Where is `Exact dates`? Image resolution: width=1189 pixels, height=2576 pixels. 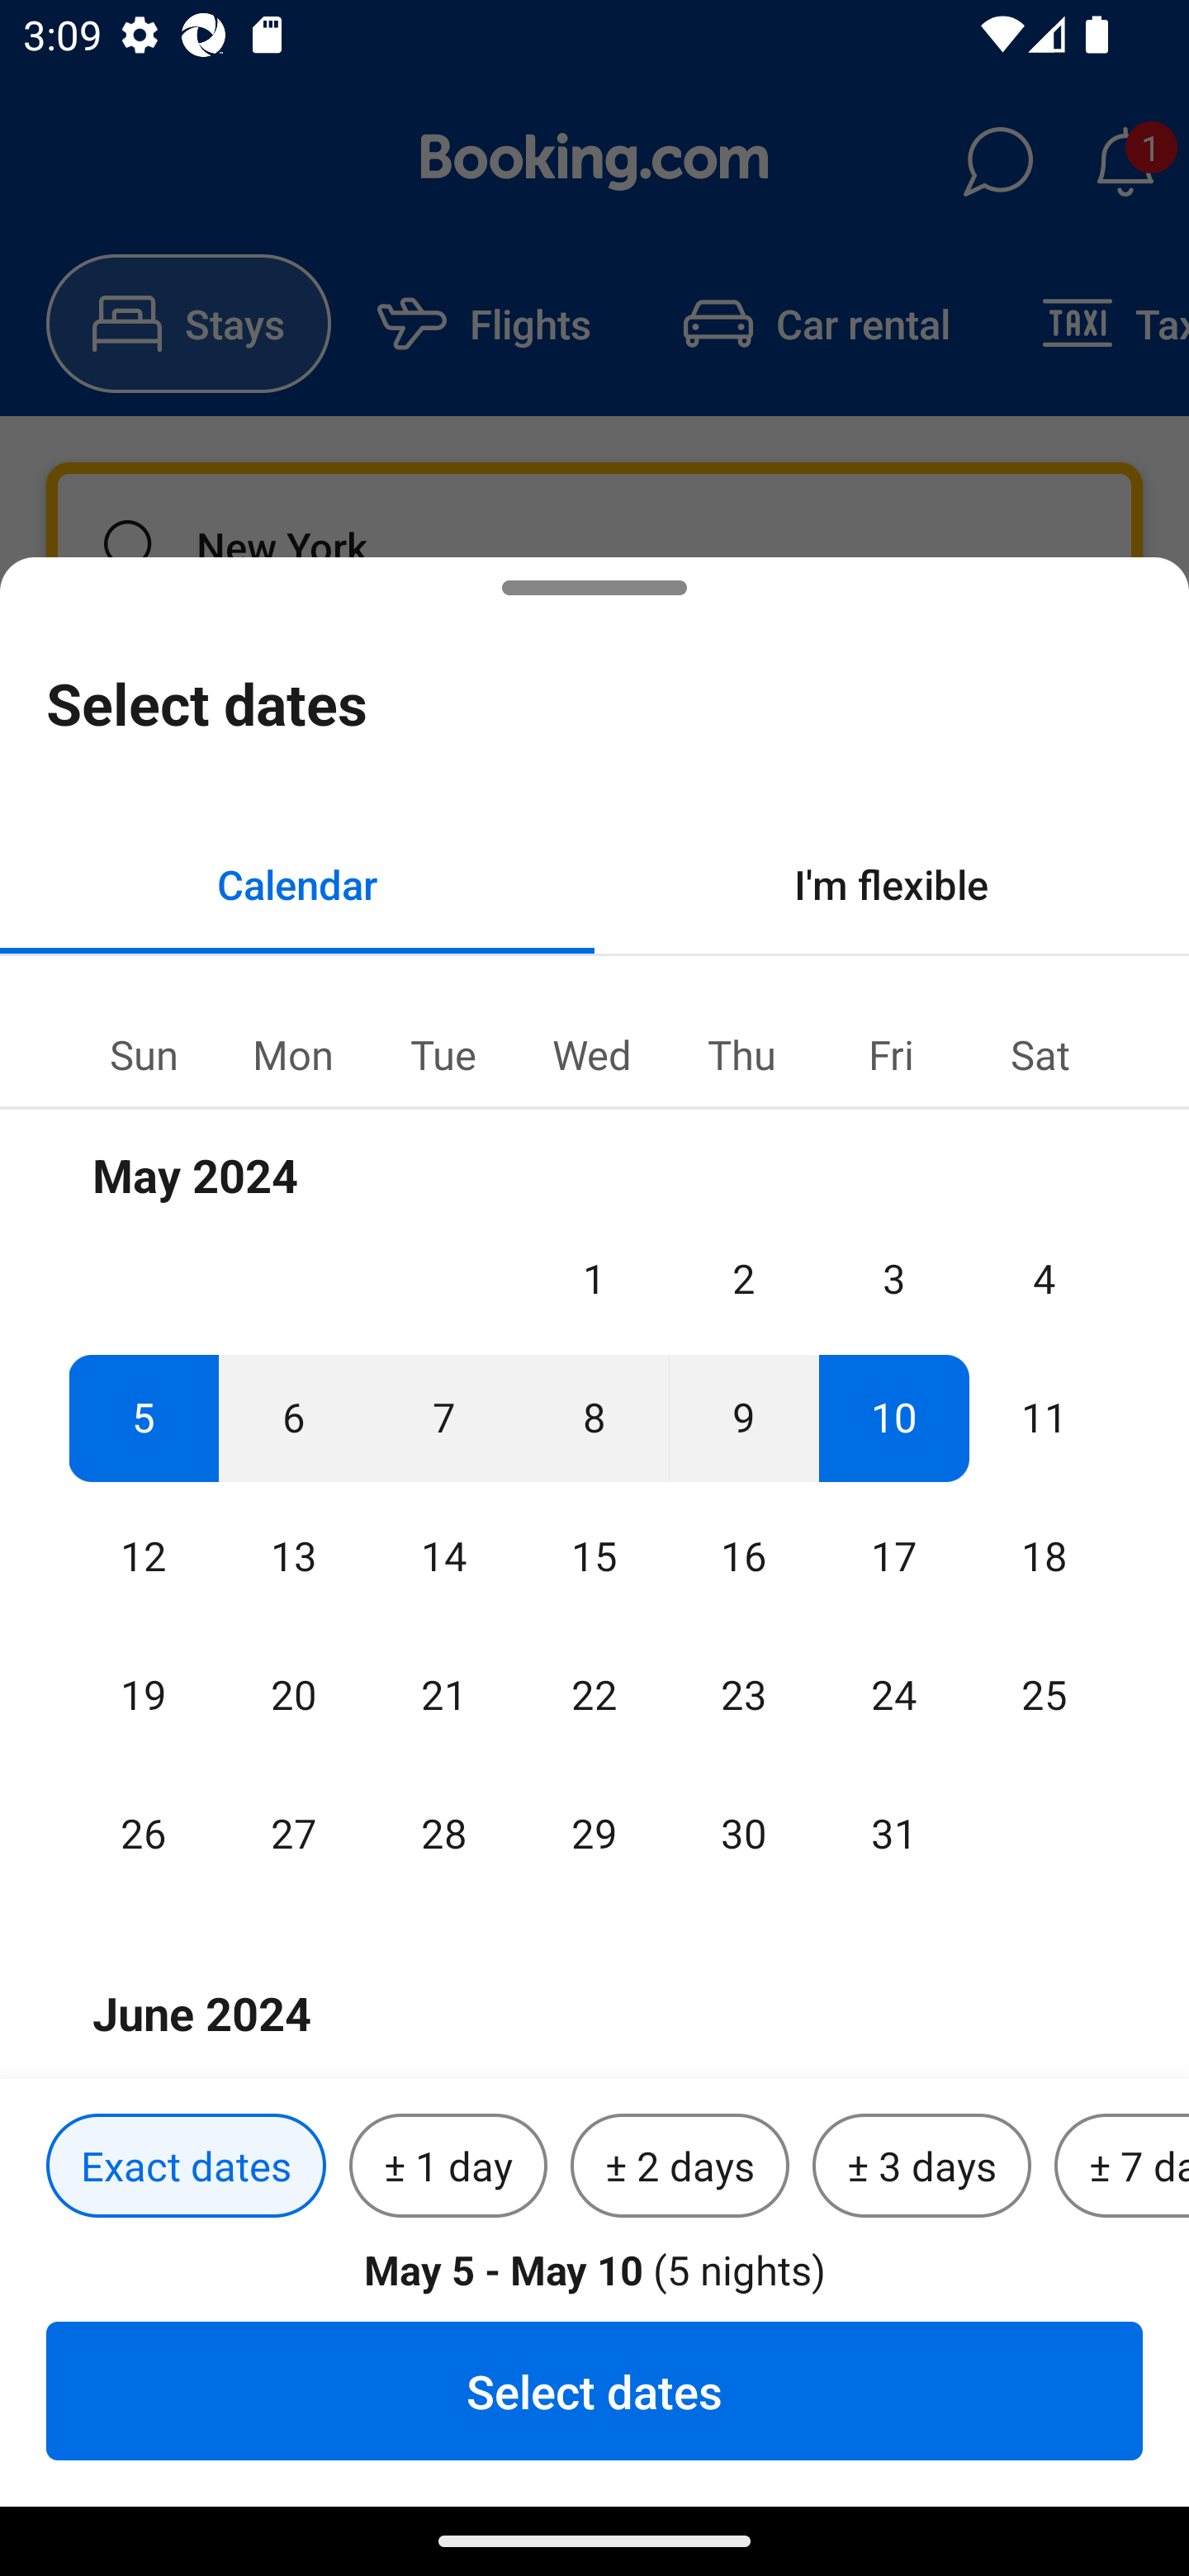
Exact dates is located at coordinates (186, 2166).